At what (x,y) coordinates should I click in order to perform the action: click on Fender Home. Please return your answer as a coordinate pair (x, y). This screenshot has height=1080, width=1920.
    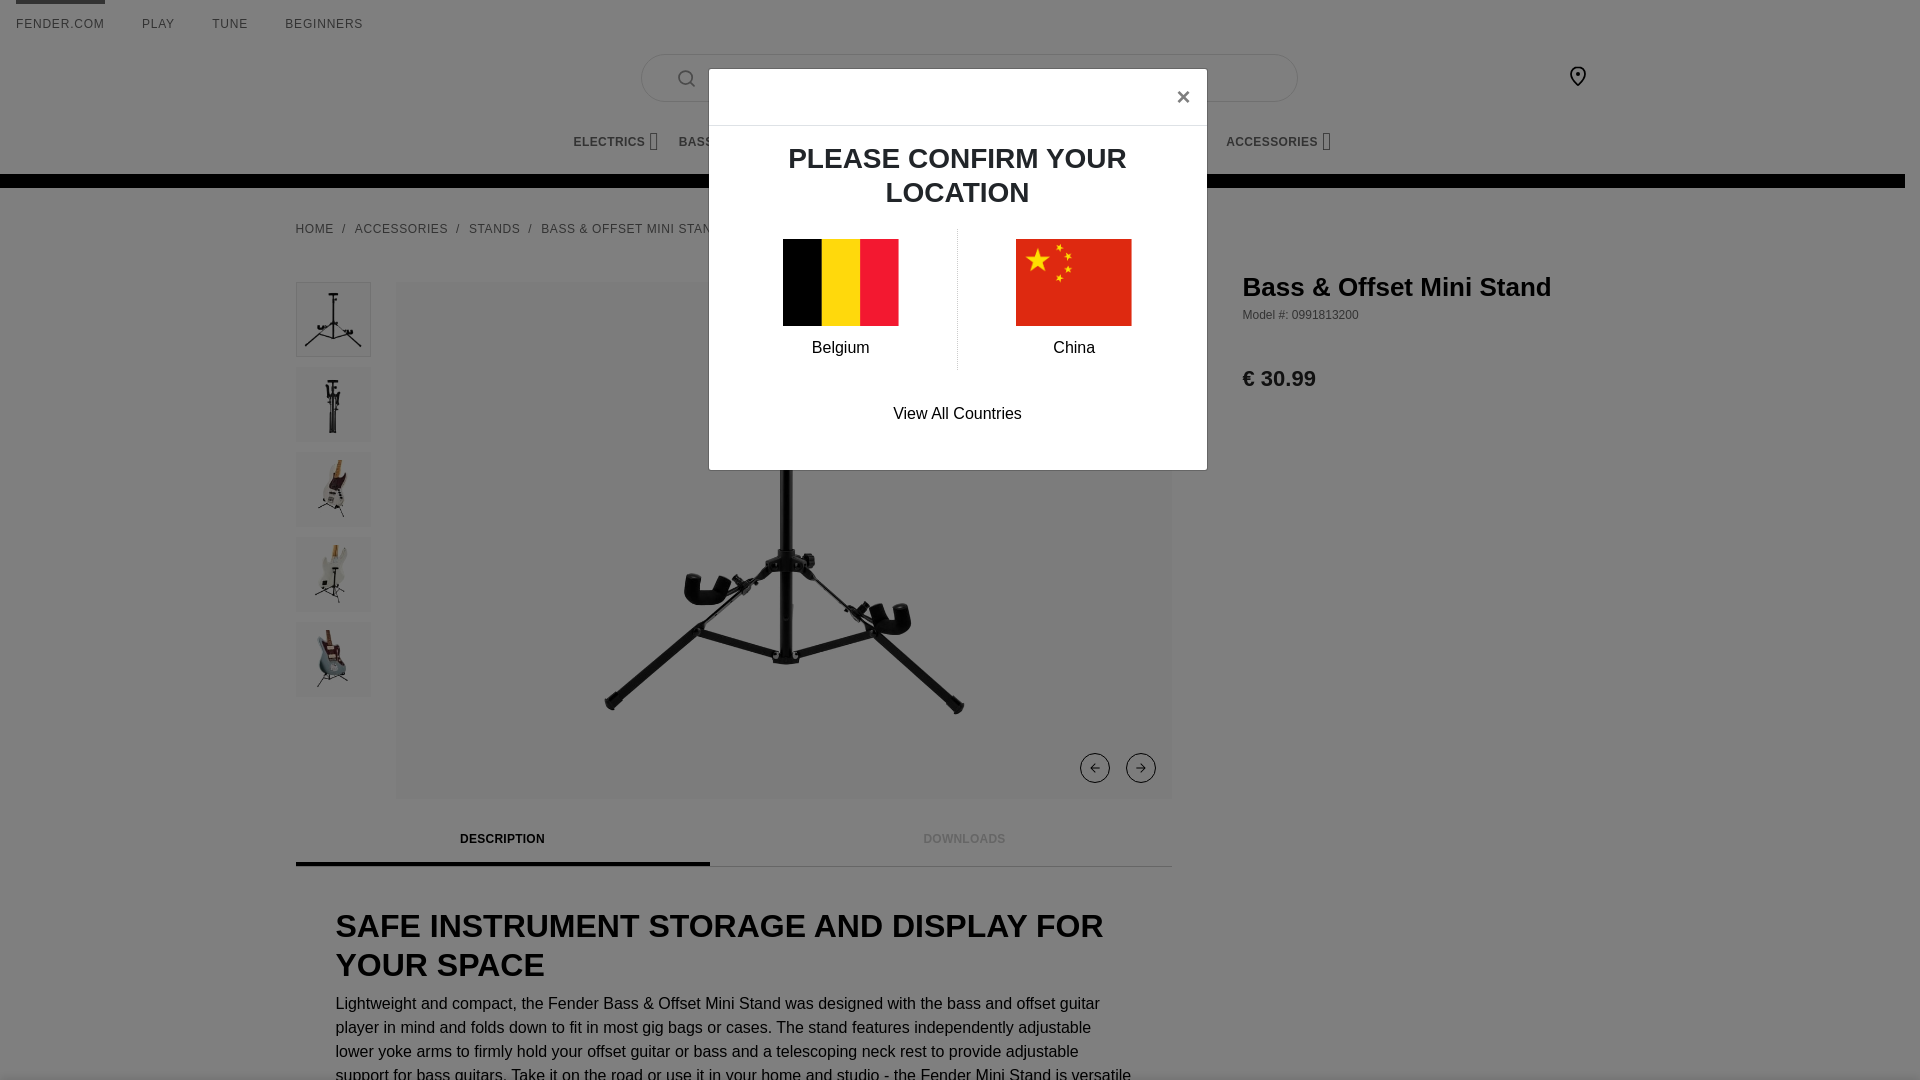
    Looking at the image, I should click on (344, 78).